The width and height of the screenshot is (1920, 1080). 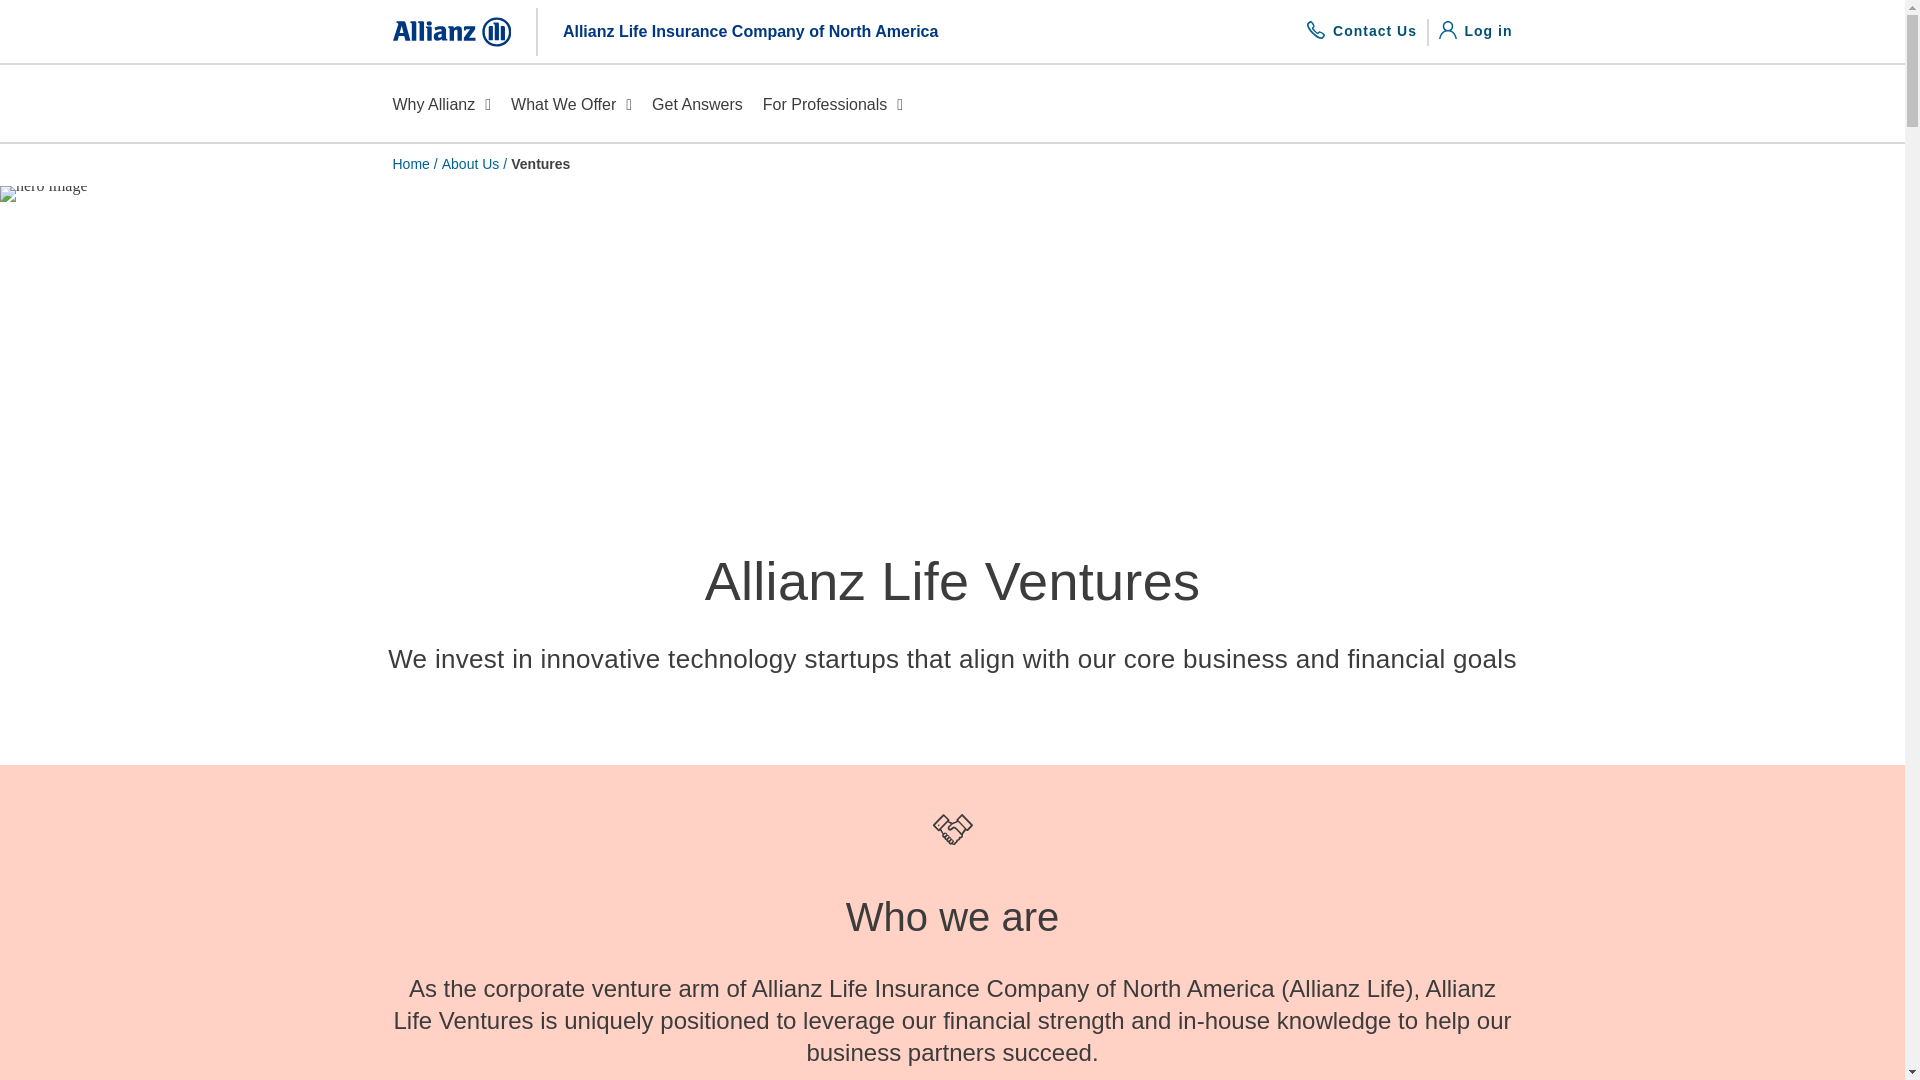 What do you see at coordinates (570, 106) in the screenshot?
I see `What We Offer` at bounding box center [570, 106].